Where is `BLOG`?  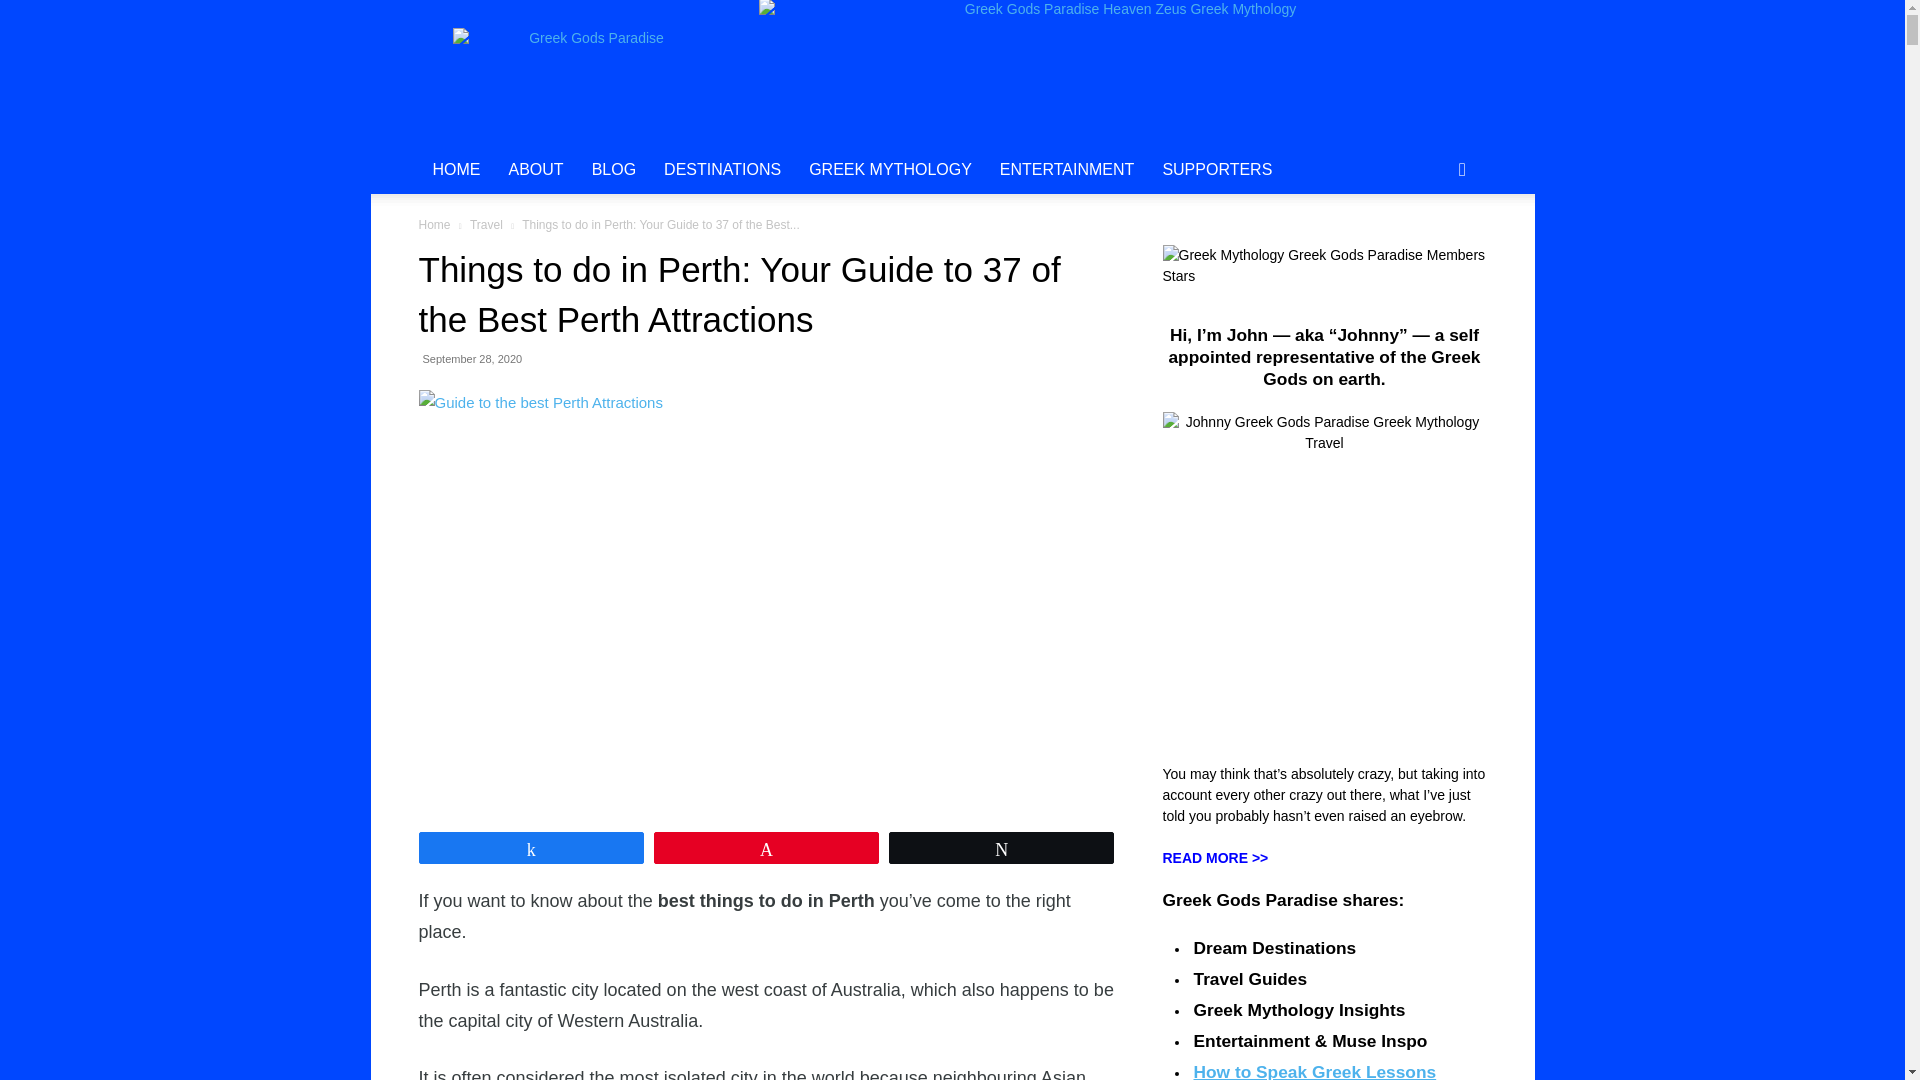 BLOG is located at coordinates (614, 170).